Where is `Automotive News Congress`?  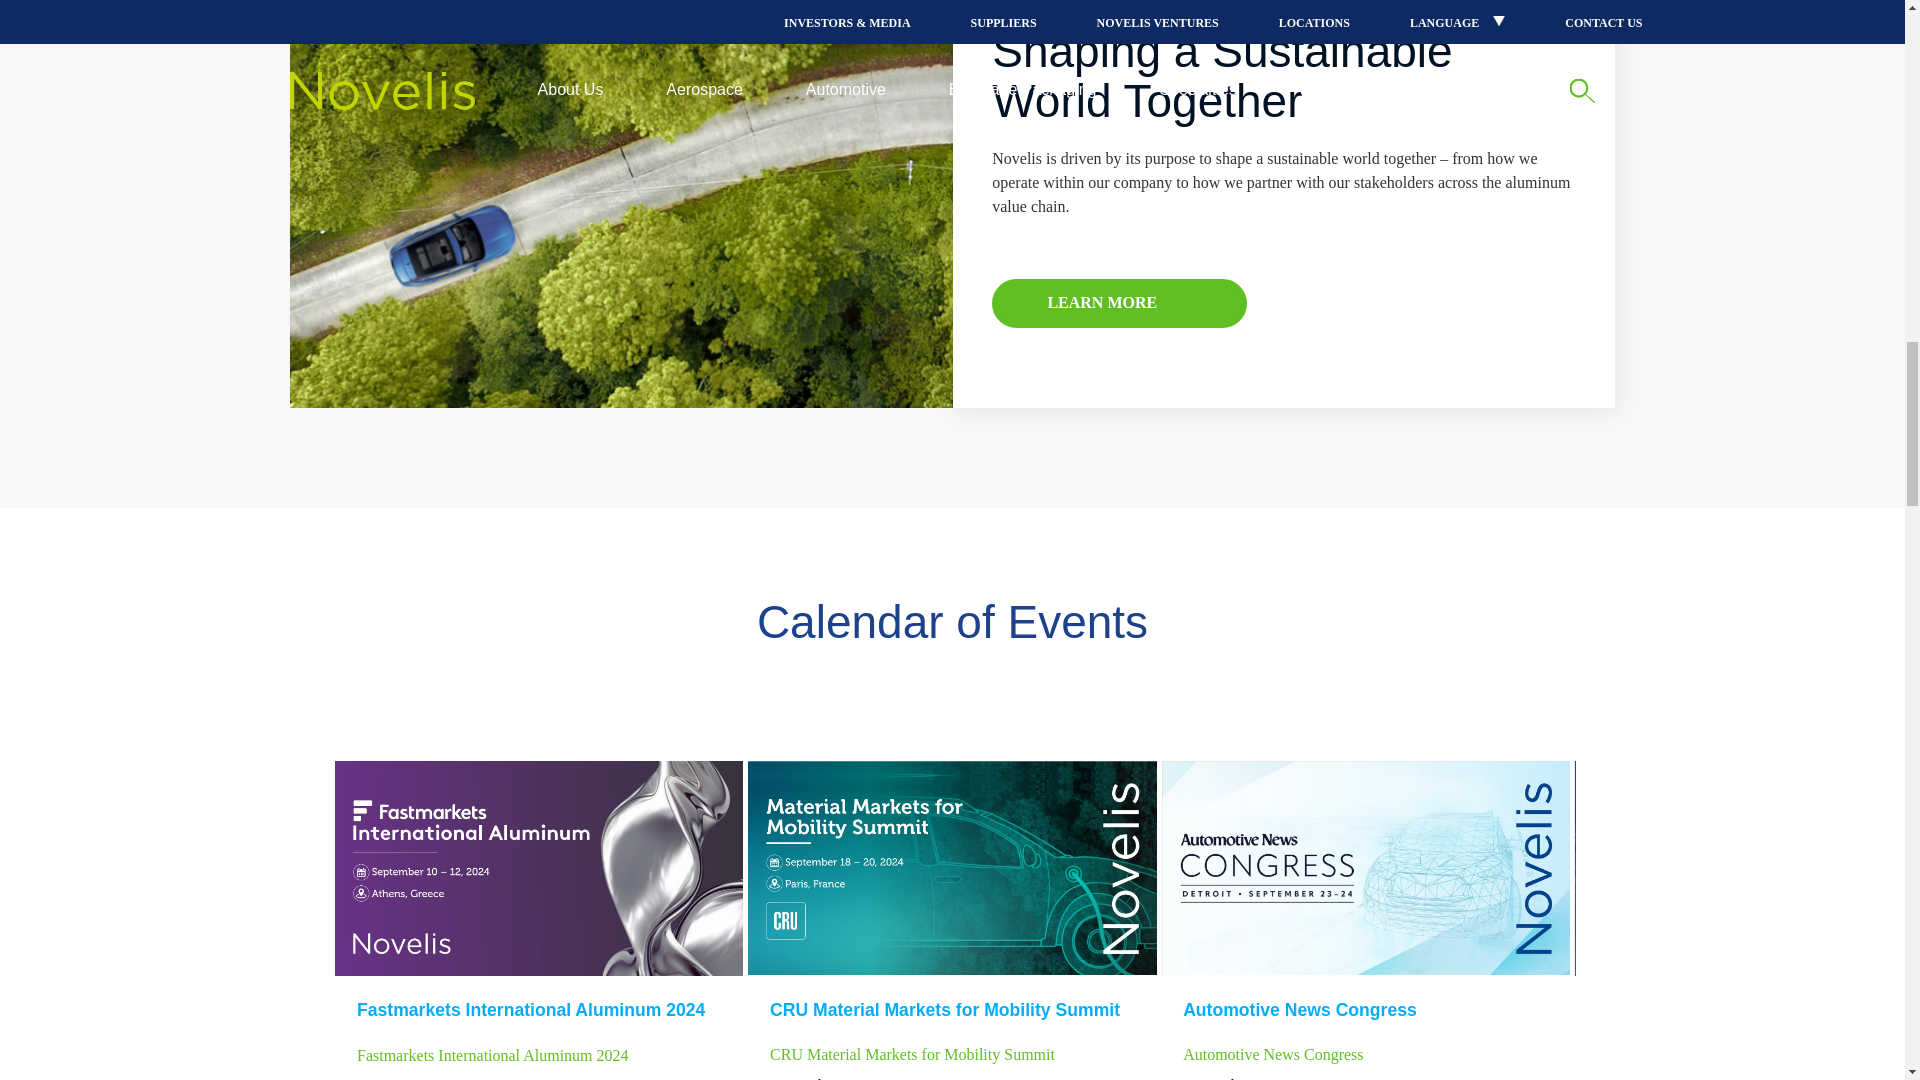 Automotive News Congress is located at coordinates (1366, 868).